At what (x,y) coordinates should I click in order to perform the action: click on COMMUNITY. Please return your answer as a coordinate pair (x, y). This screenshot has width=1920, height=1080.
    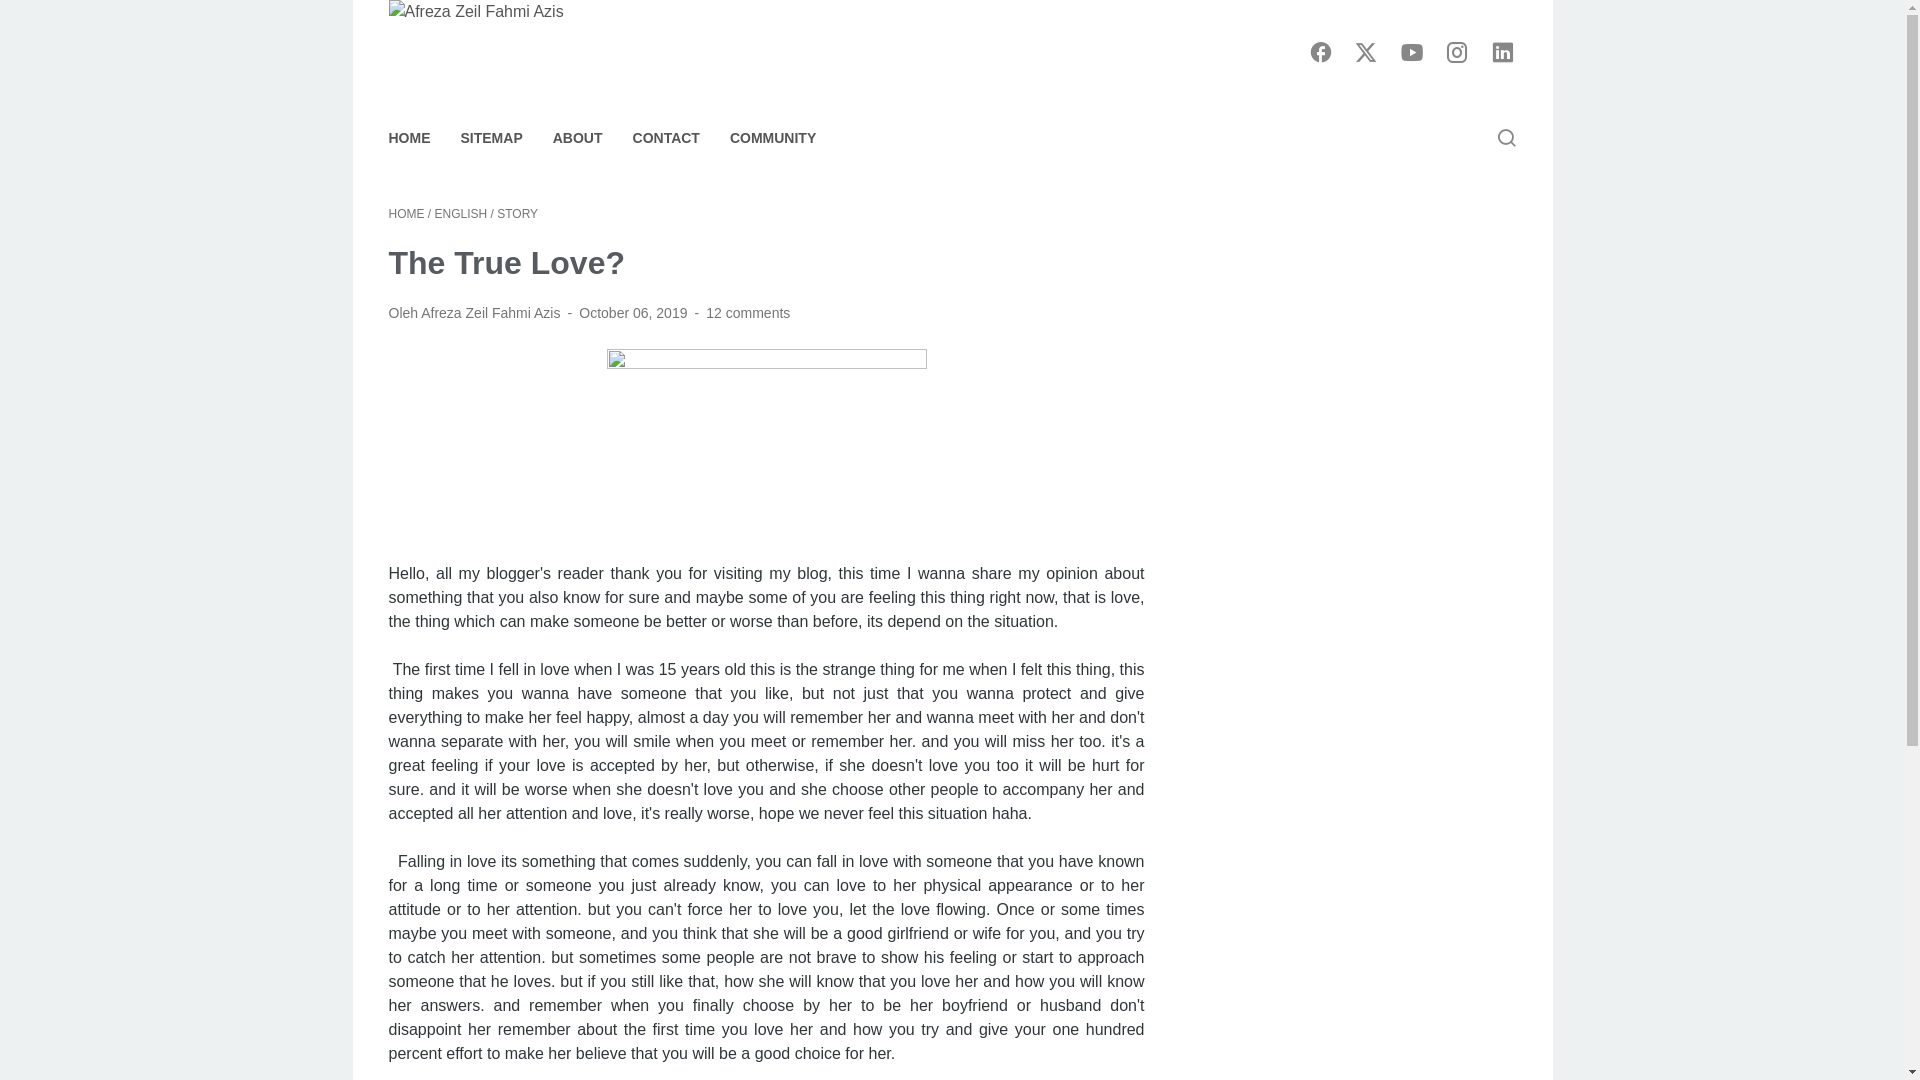
    Looking at the image, I should click on (772, 137).